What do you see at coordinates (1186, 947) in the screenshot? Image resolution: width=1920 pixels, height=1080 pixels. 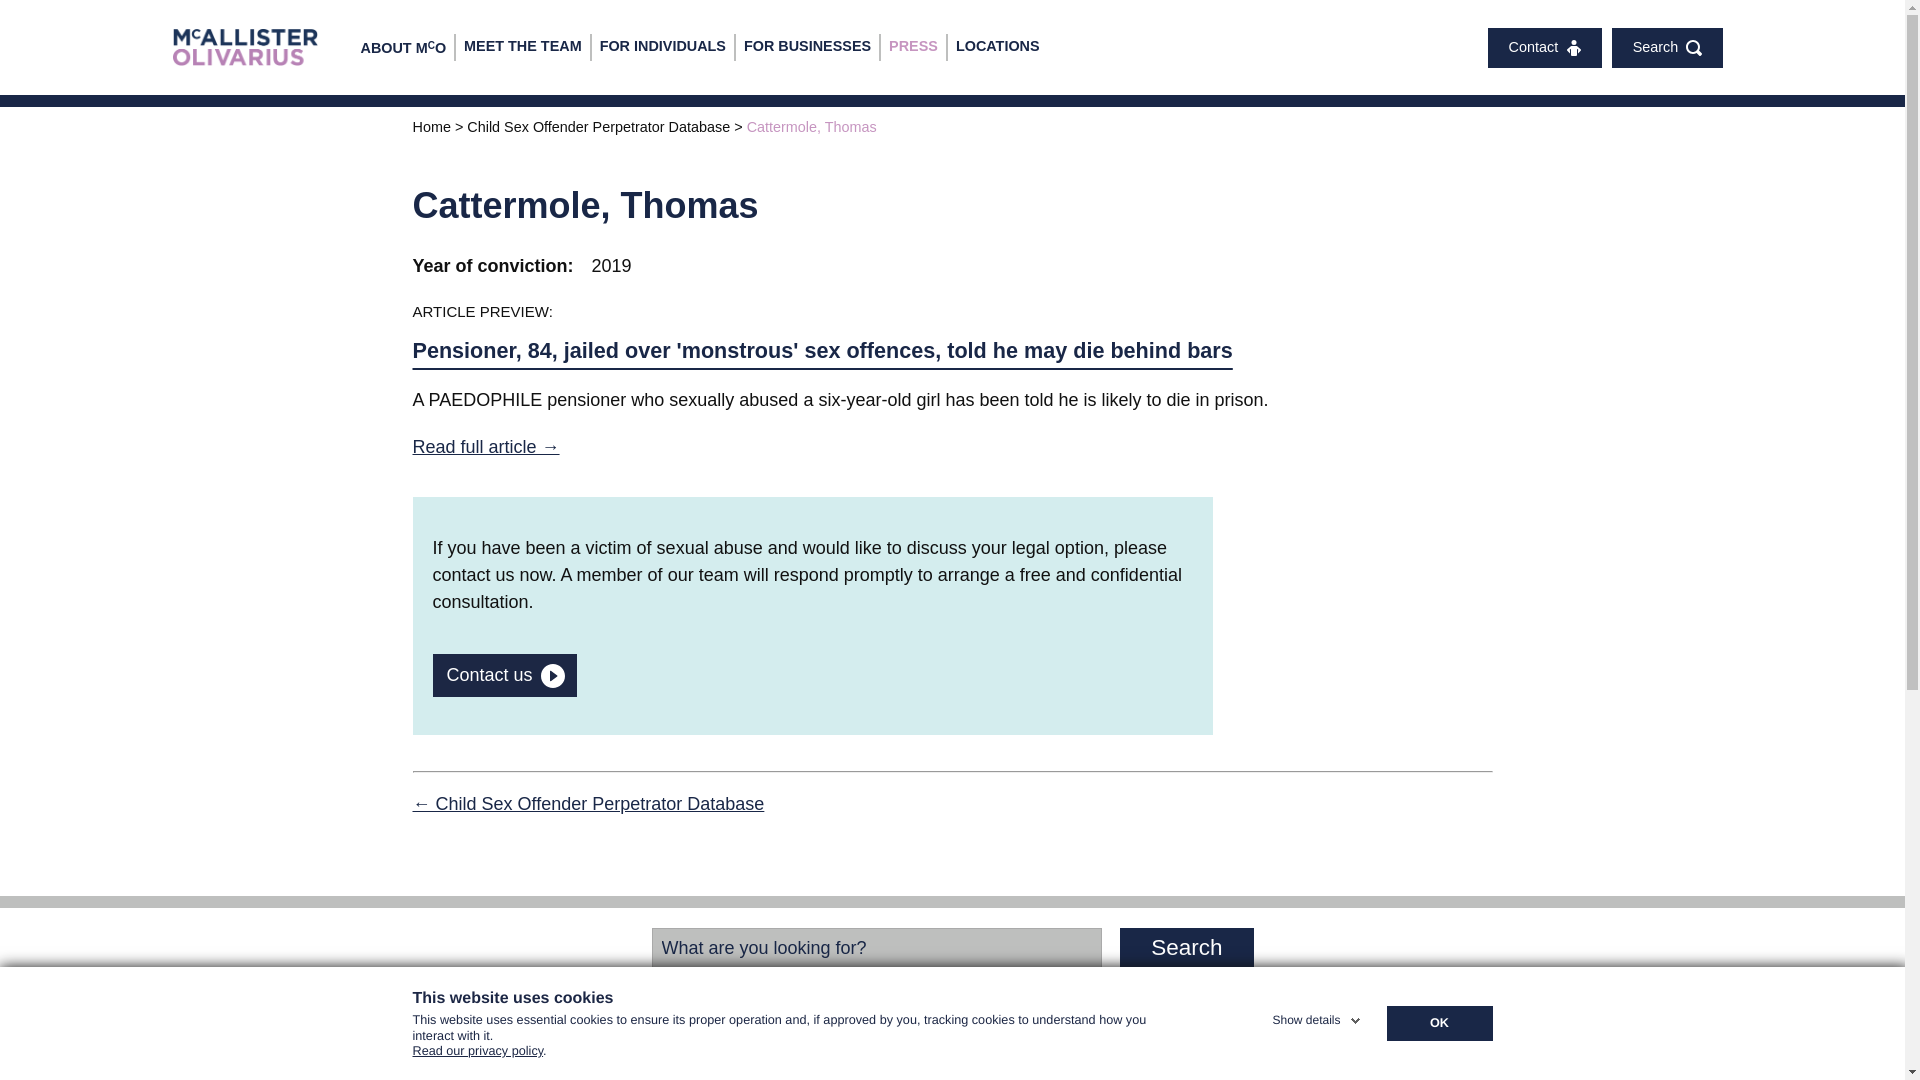 I see `Search` at bounding box center [1186, 947].